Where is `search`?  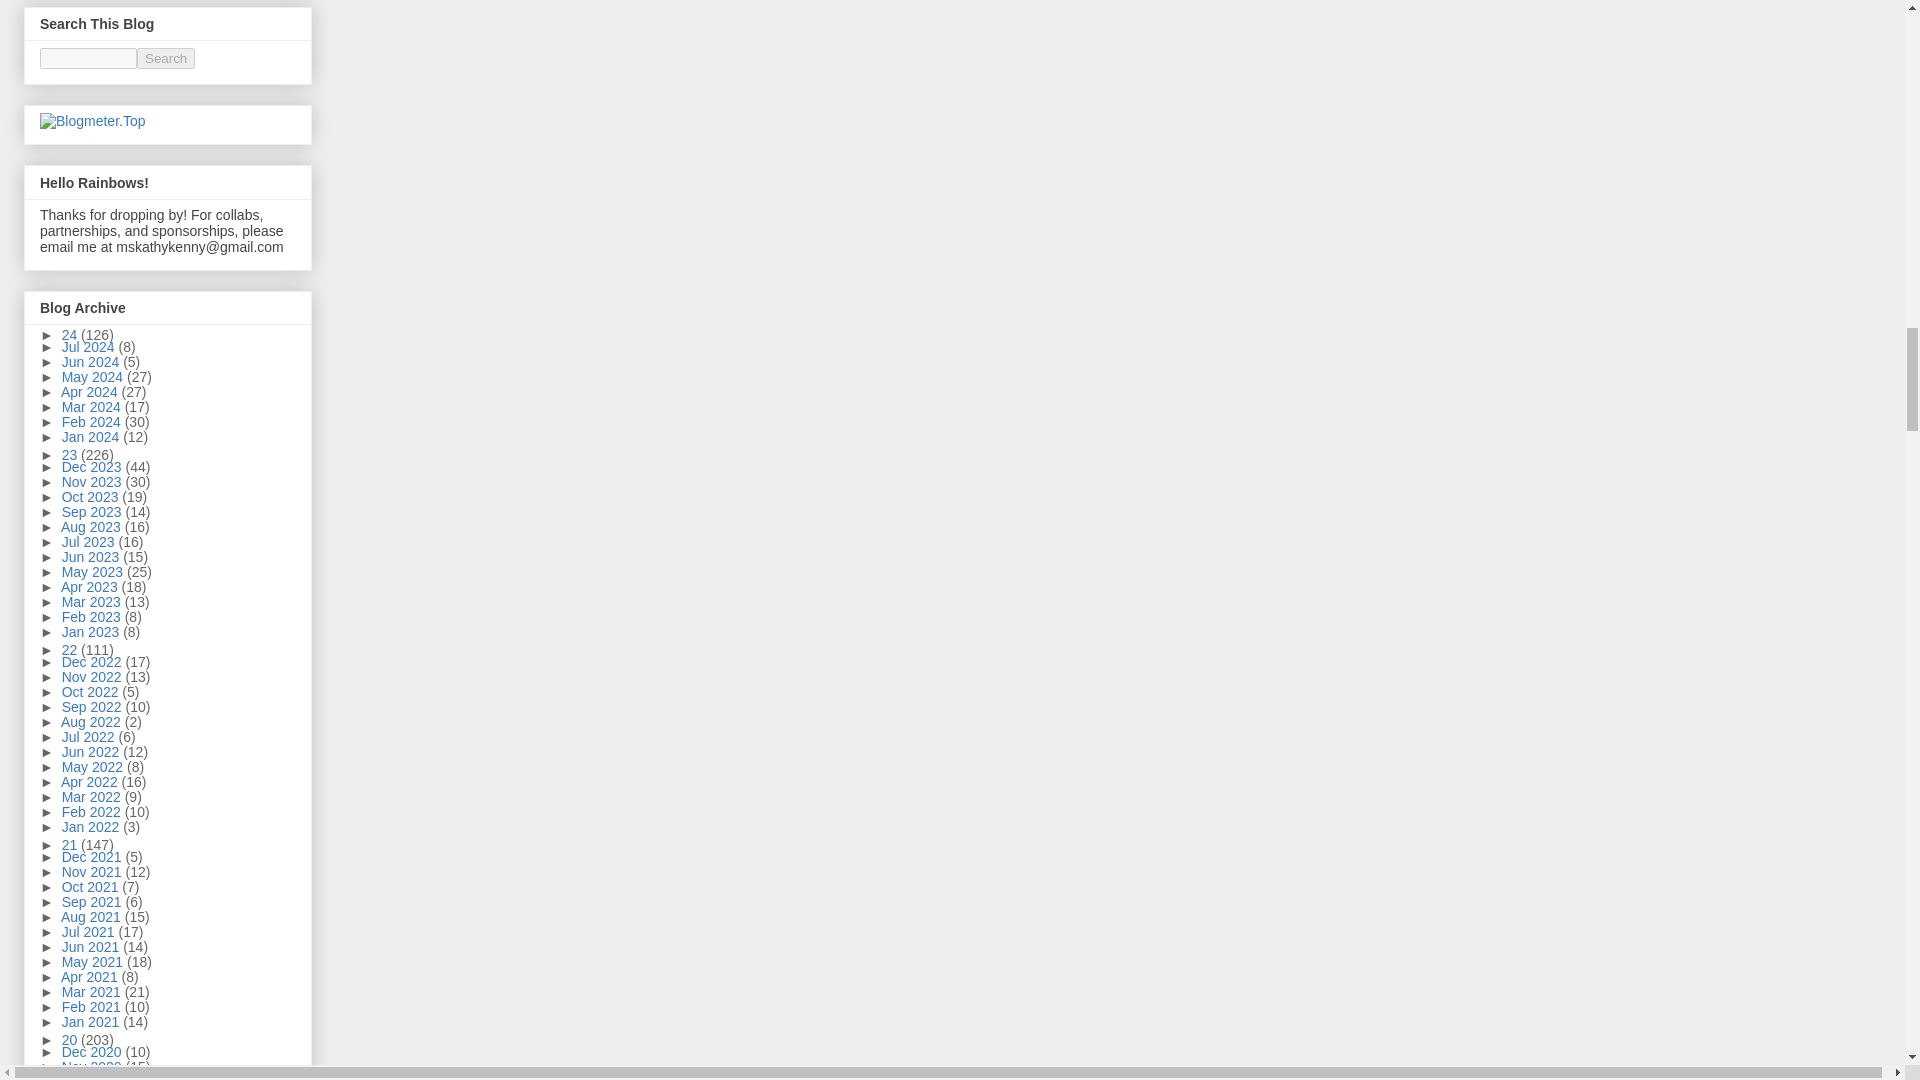 search is located at coordinates (88, 58).